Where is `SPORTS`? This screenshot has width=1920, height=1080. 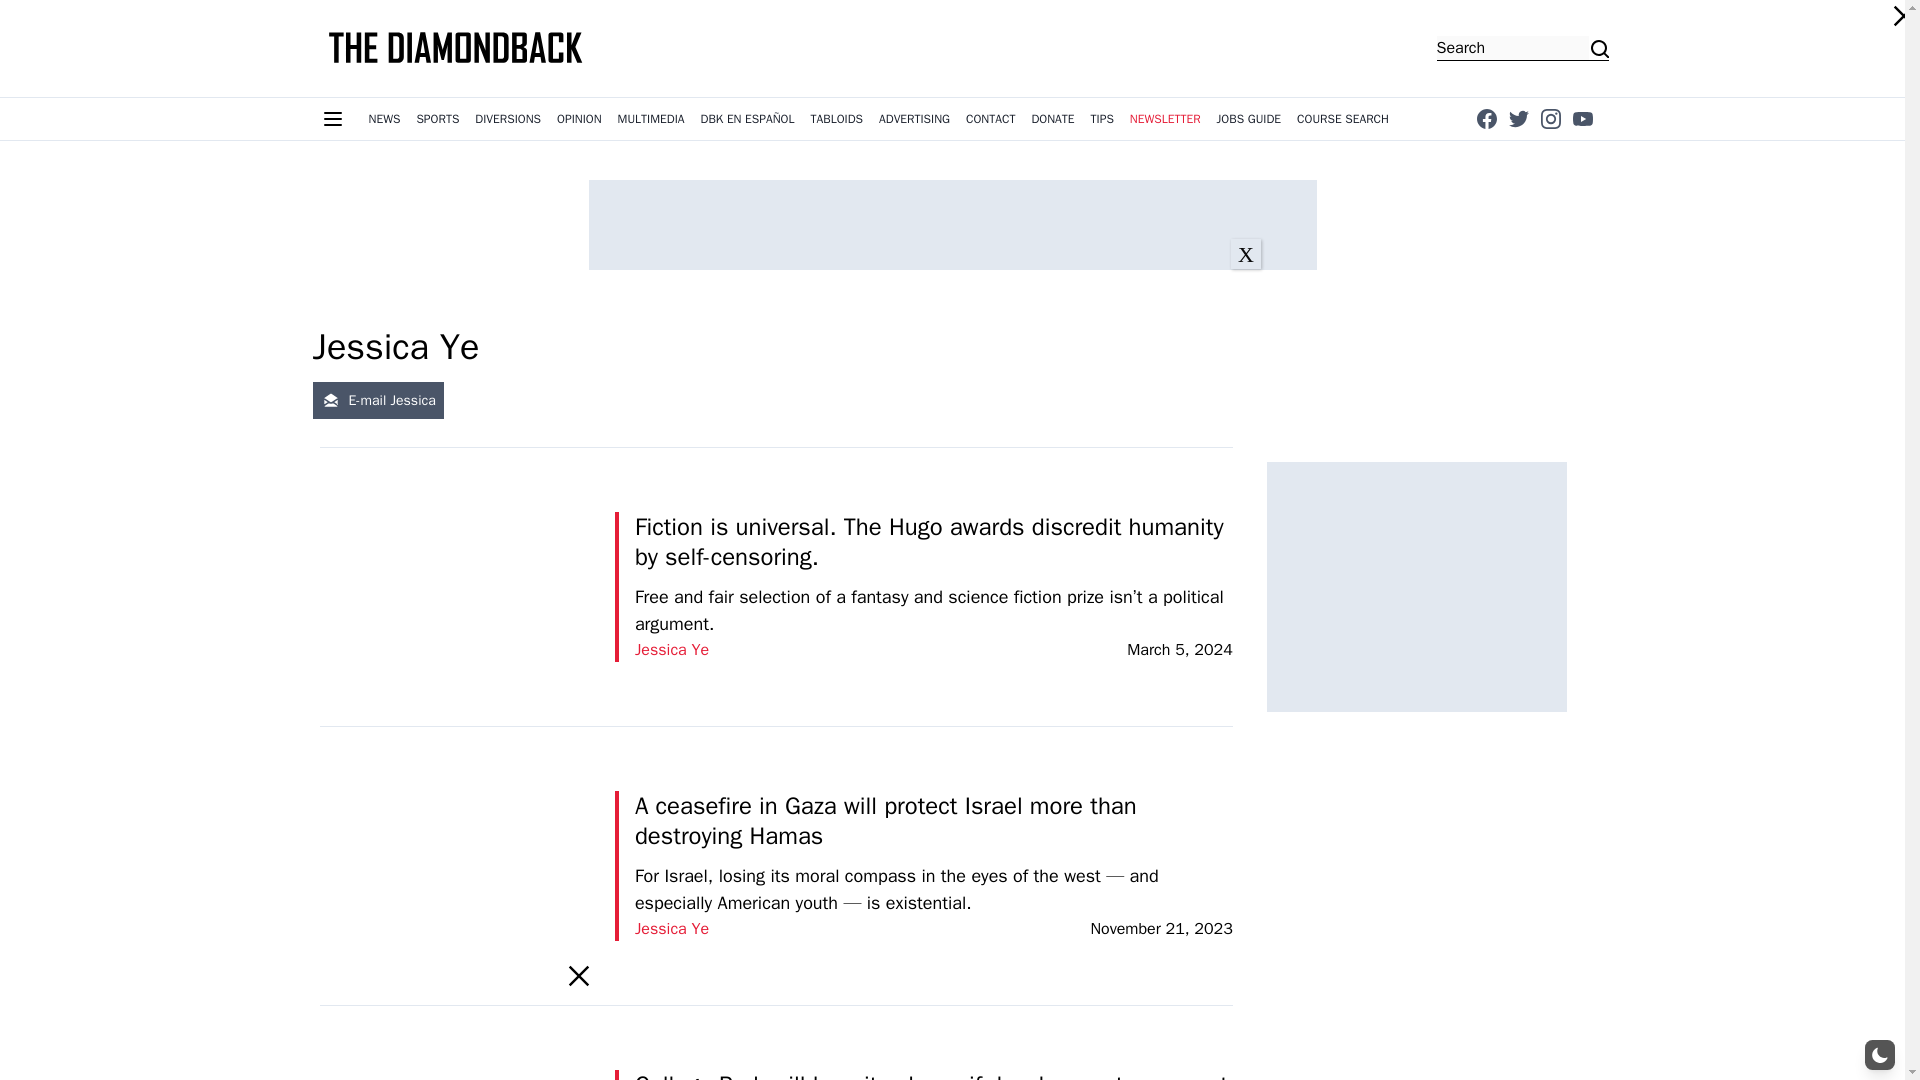 SPORTS is located at coordinates (436, 119).